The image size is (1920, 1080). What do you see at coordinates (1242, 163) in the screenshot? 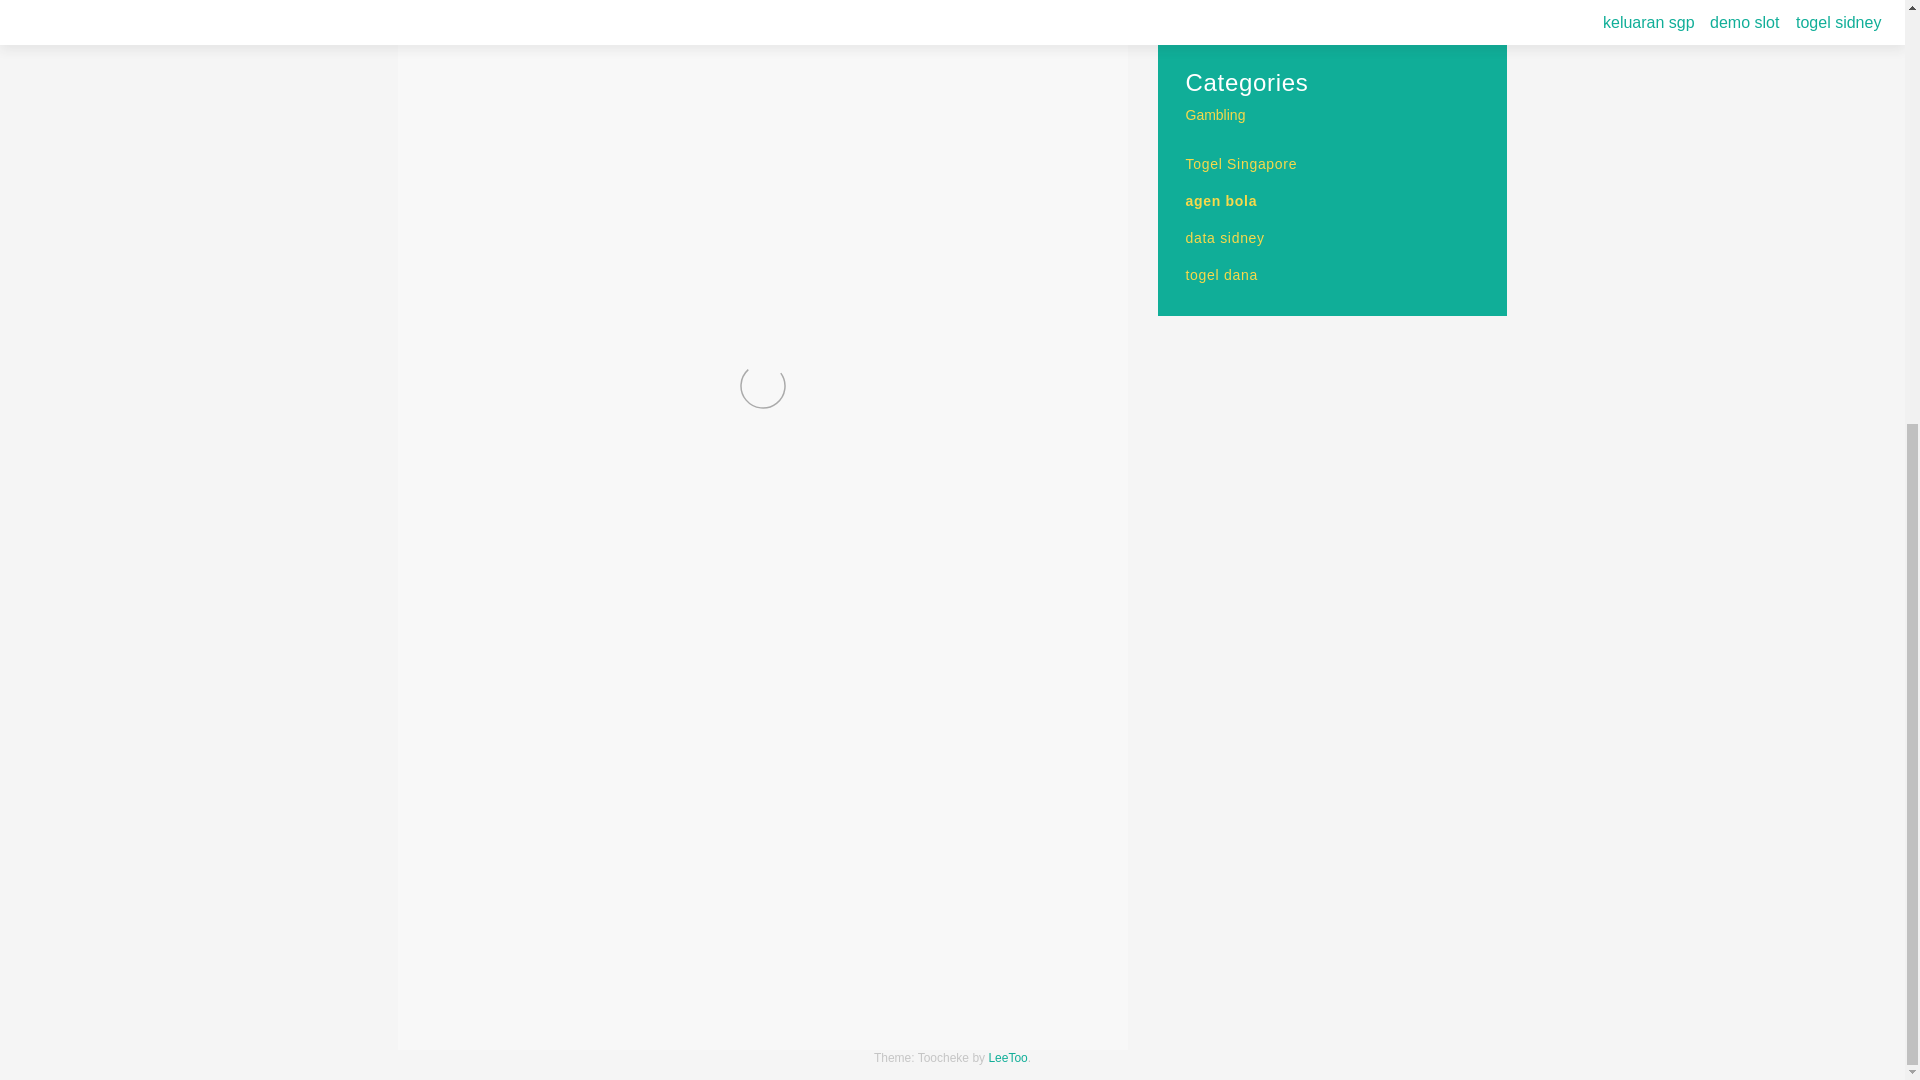
I see `Togel Singapore` at bounding box center [1242, 163].